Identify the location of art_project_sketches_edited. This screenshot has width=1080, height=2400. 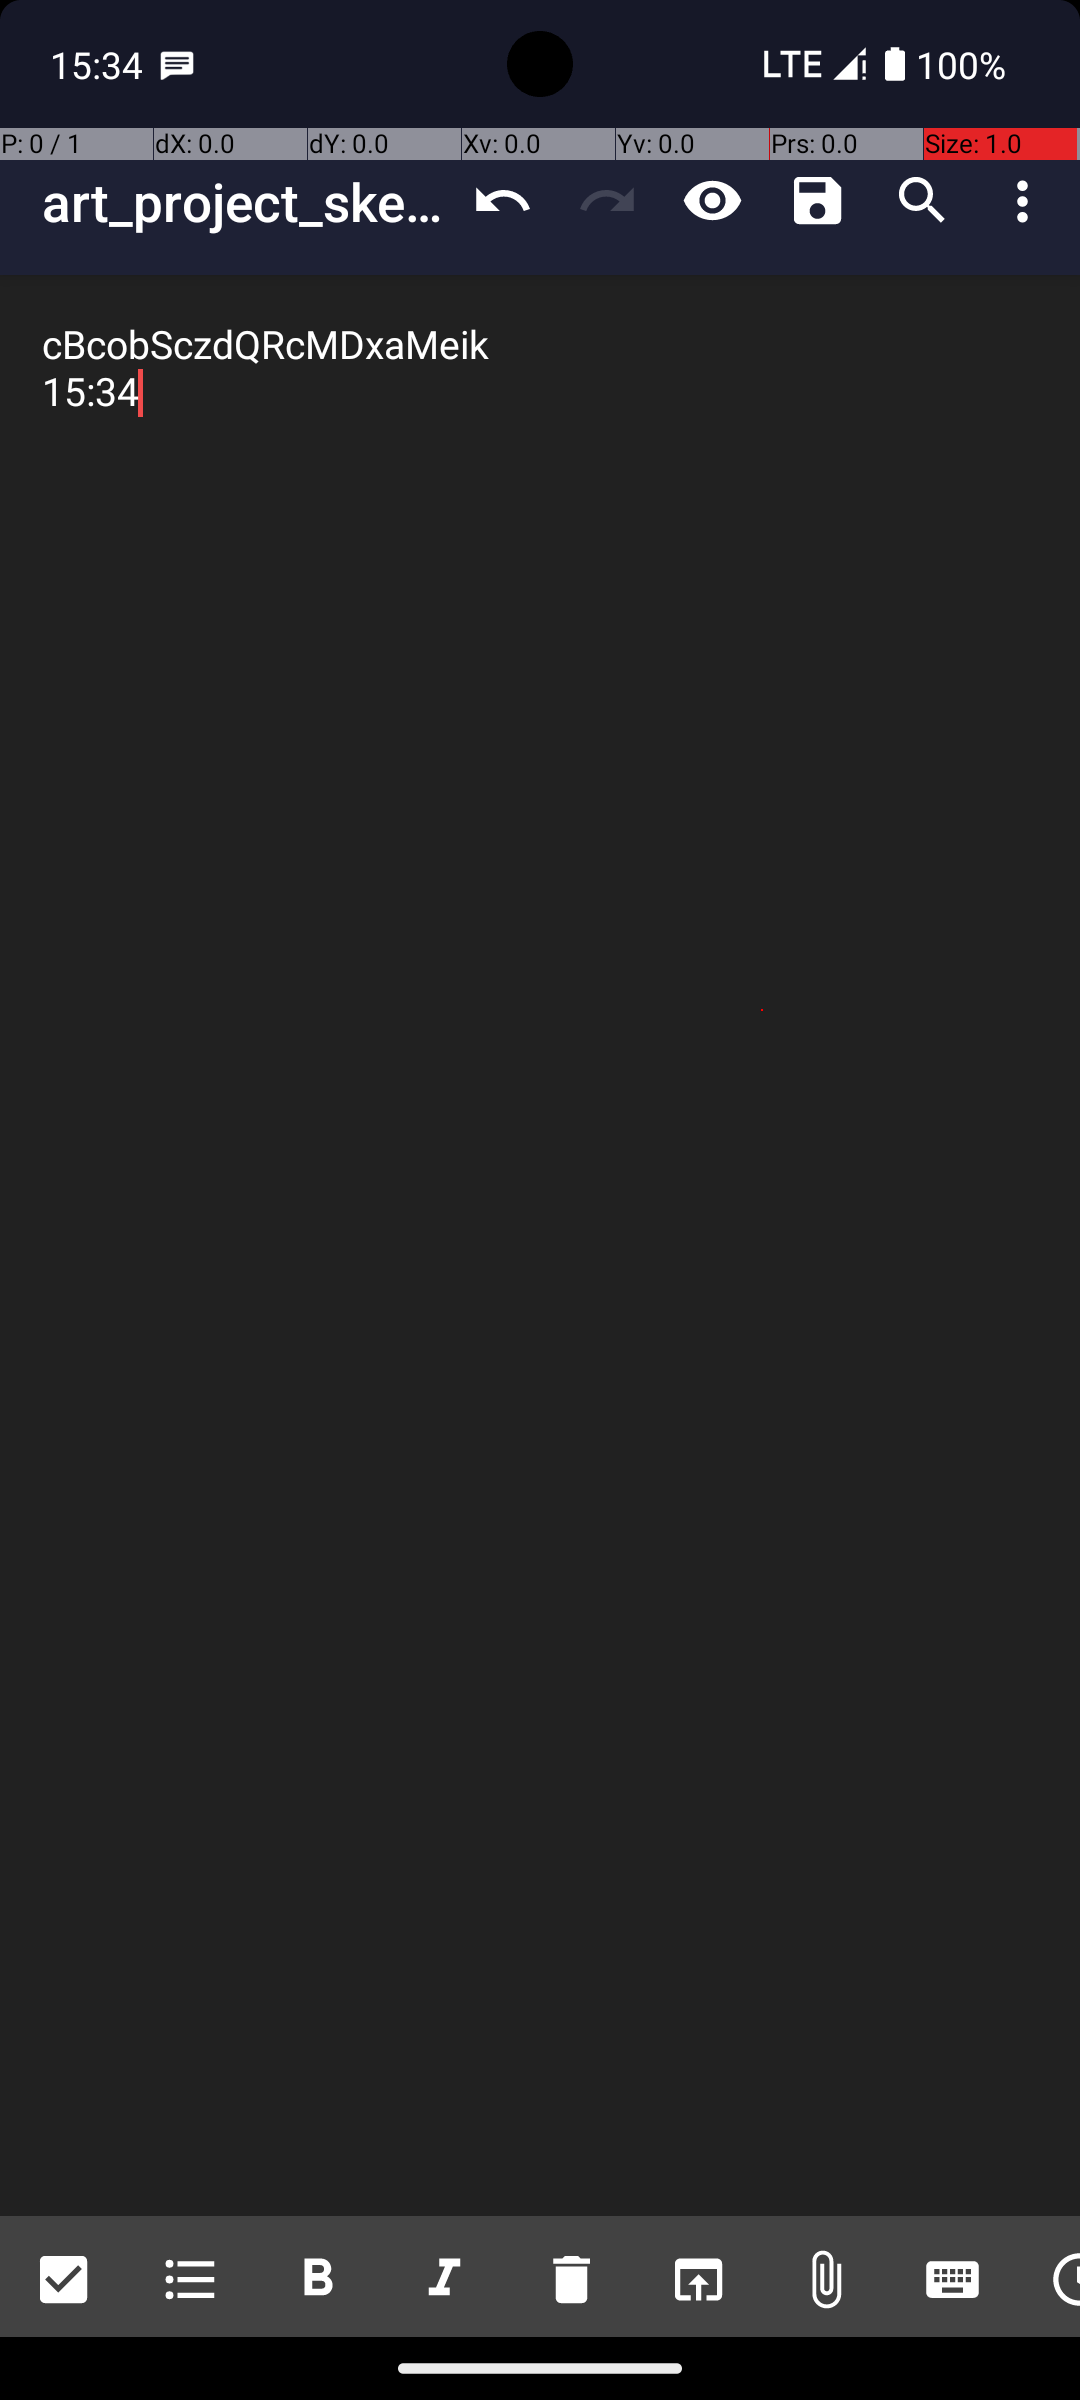
(246, 202).